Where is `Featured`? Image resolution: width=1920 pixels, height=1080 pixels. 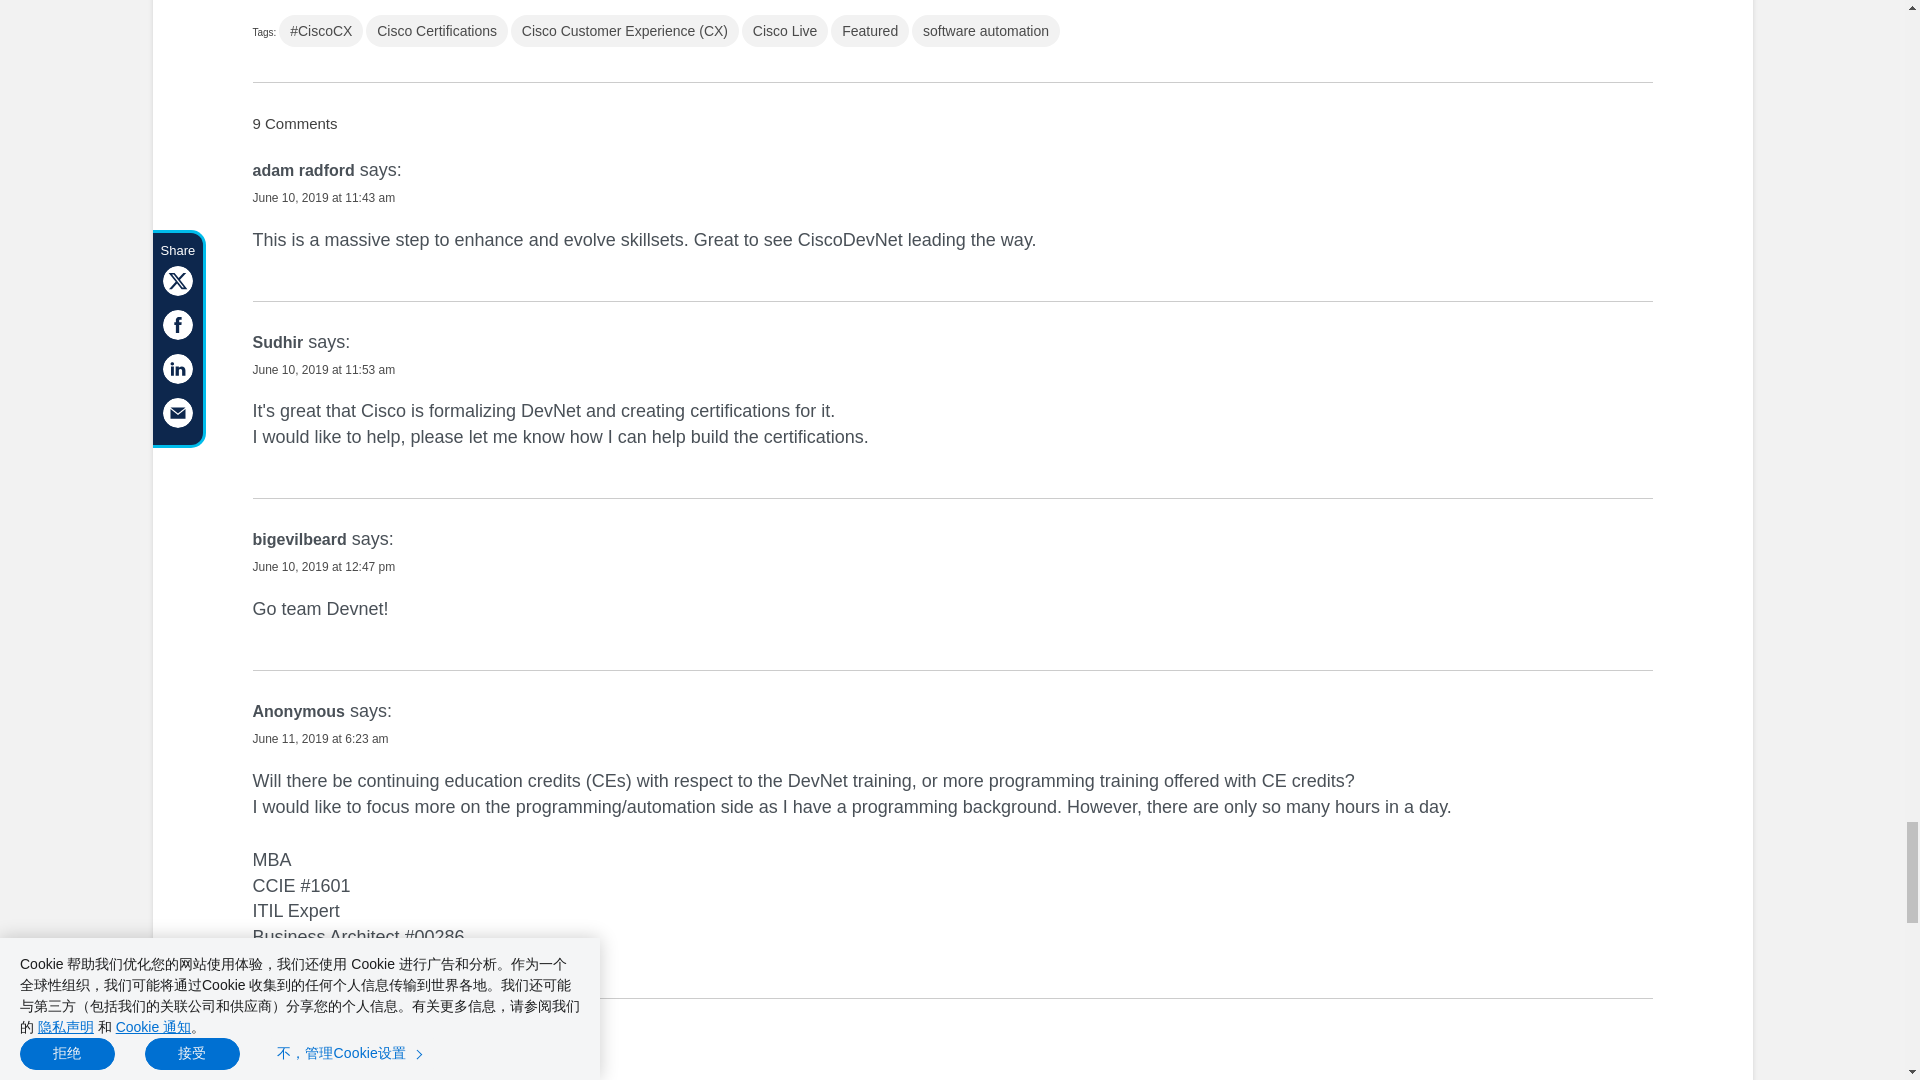
Featured is located at coordinates (870, 31).